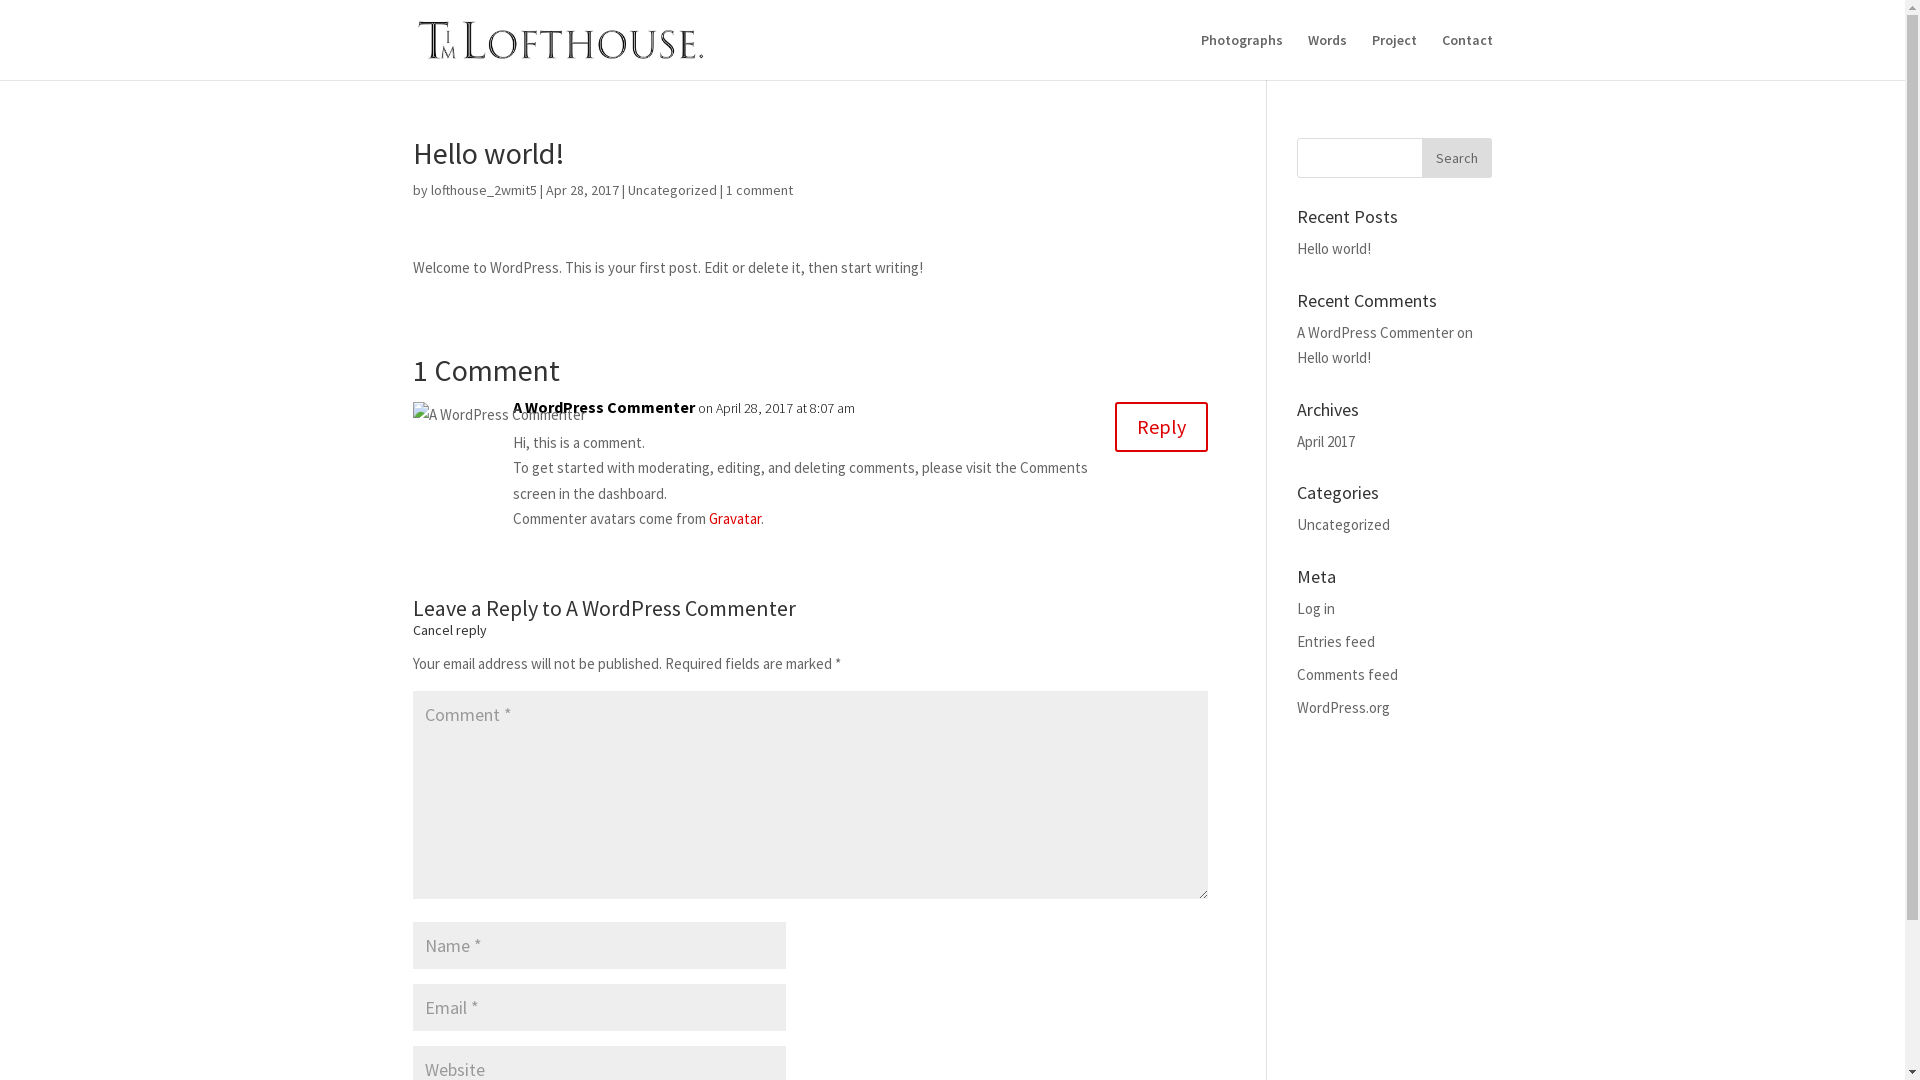  I want to click on A WordPress Commenter, so click(681, 608).